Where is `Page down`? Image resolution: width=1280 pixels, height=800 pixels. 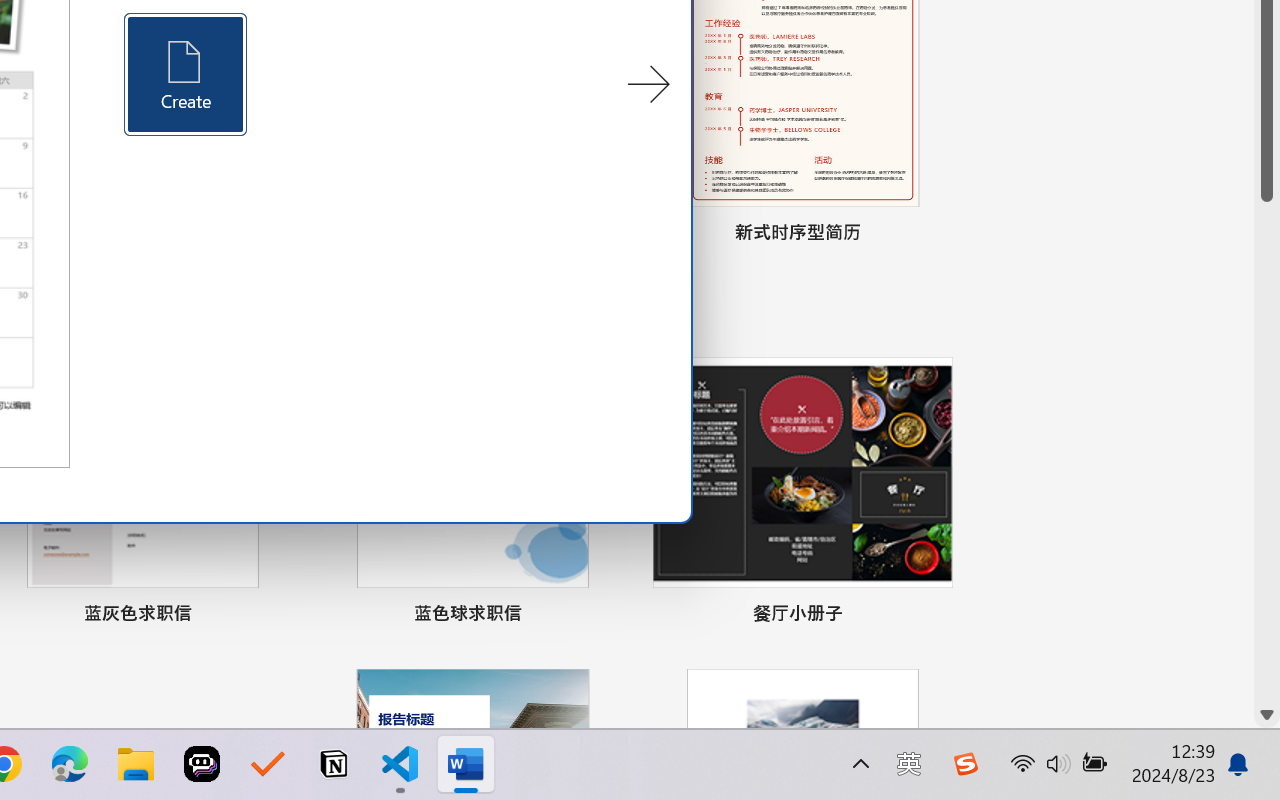 Page down is located at coordinates (1267, 452).